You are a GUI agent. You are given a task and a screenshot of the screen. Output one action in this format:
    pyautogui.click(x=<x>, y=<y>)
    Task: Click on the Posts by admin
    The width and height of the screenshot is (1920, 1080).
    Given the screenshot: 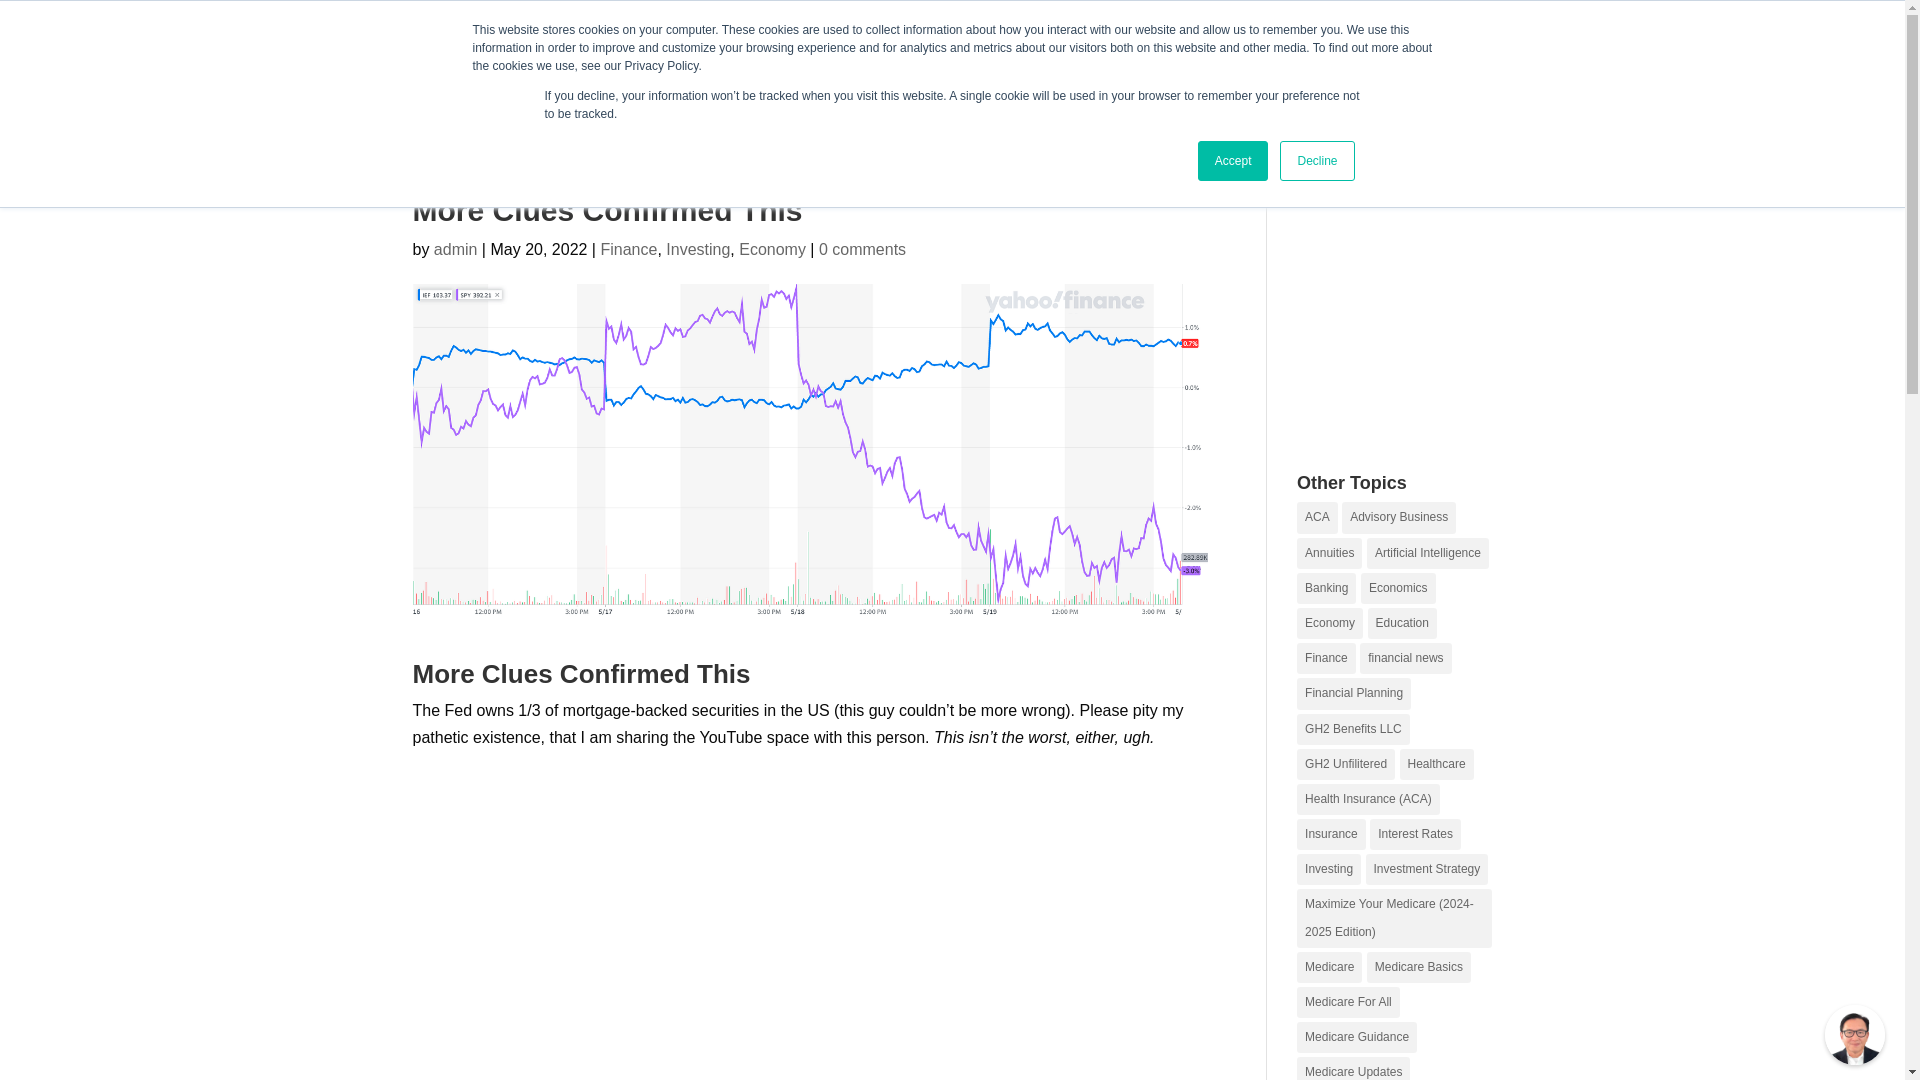 What is the action you would take?
    pyautogui.click(x=456, y=249)
    